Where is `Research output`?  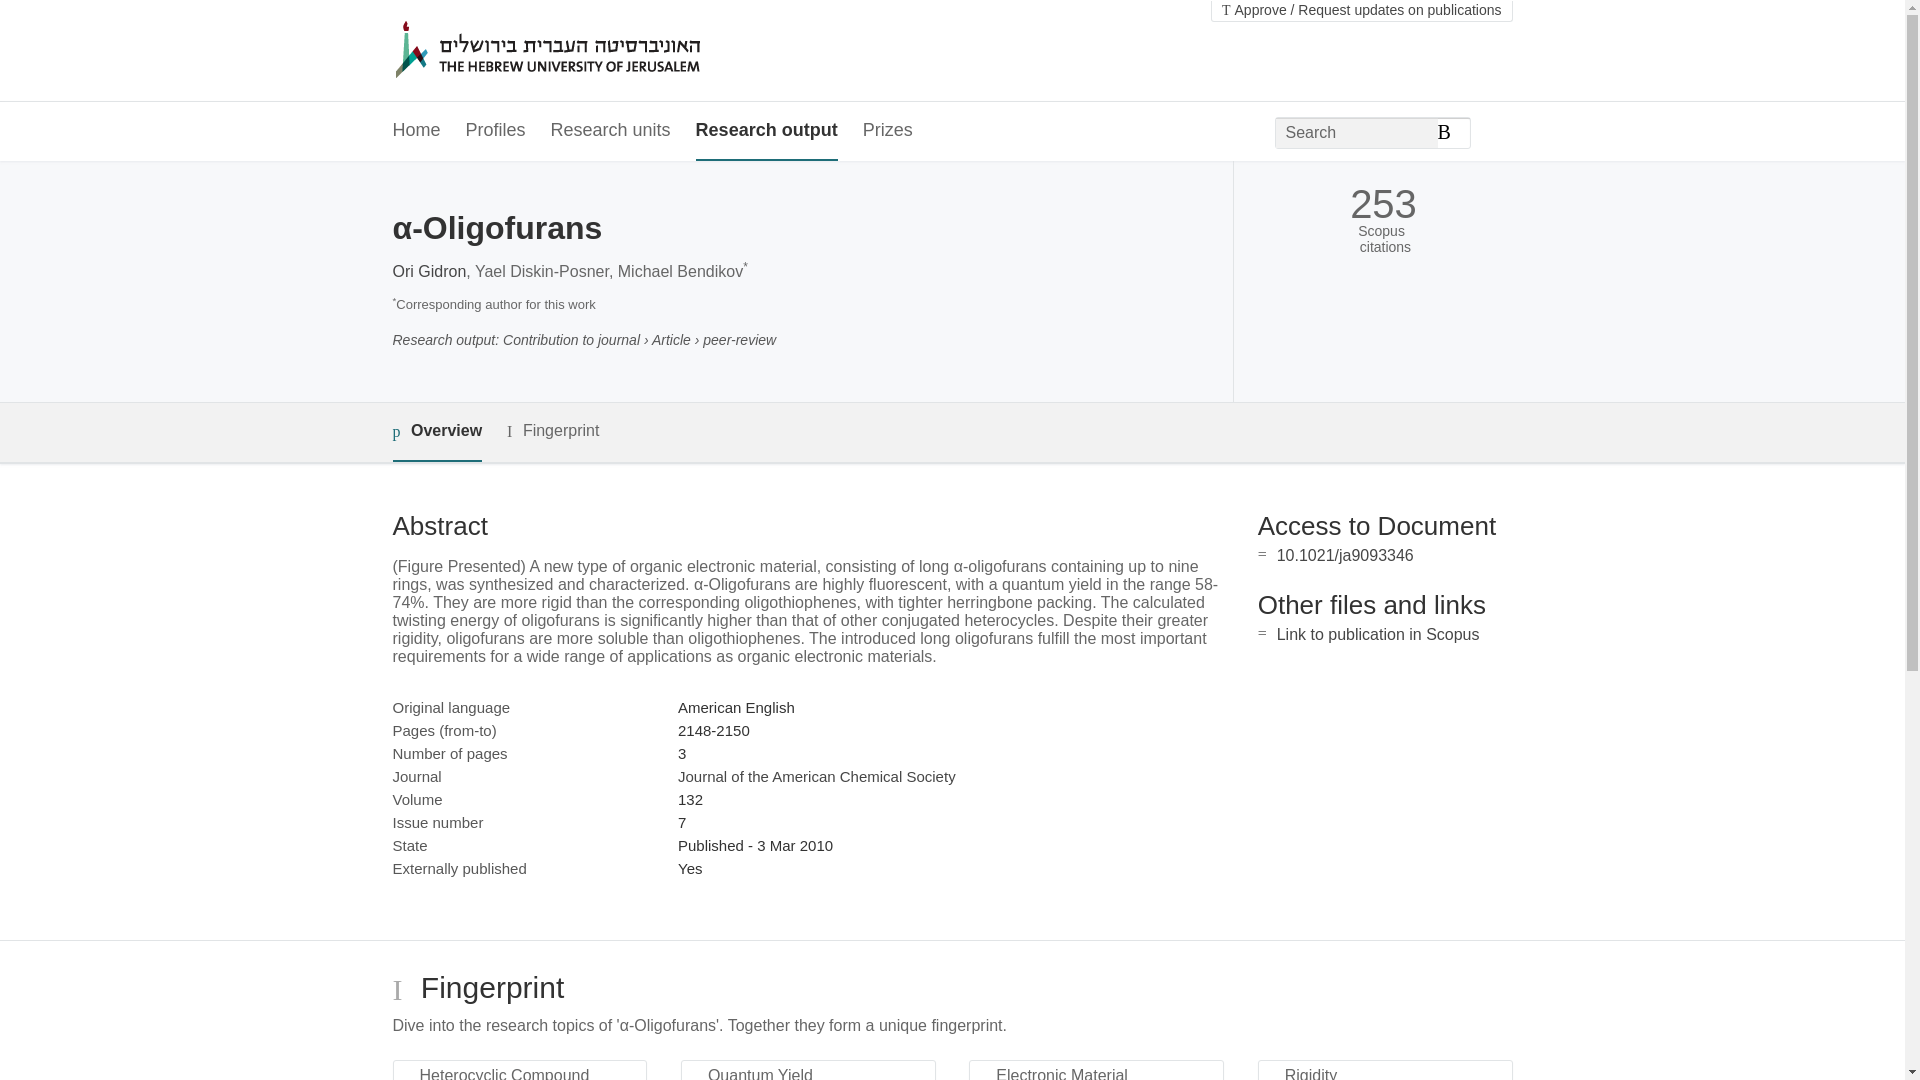 Research output is located at coordinates (766, 130).